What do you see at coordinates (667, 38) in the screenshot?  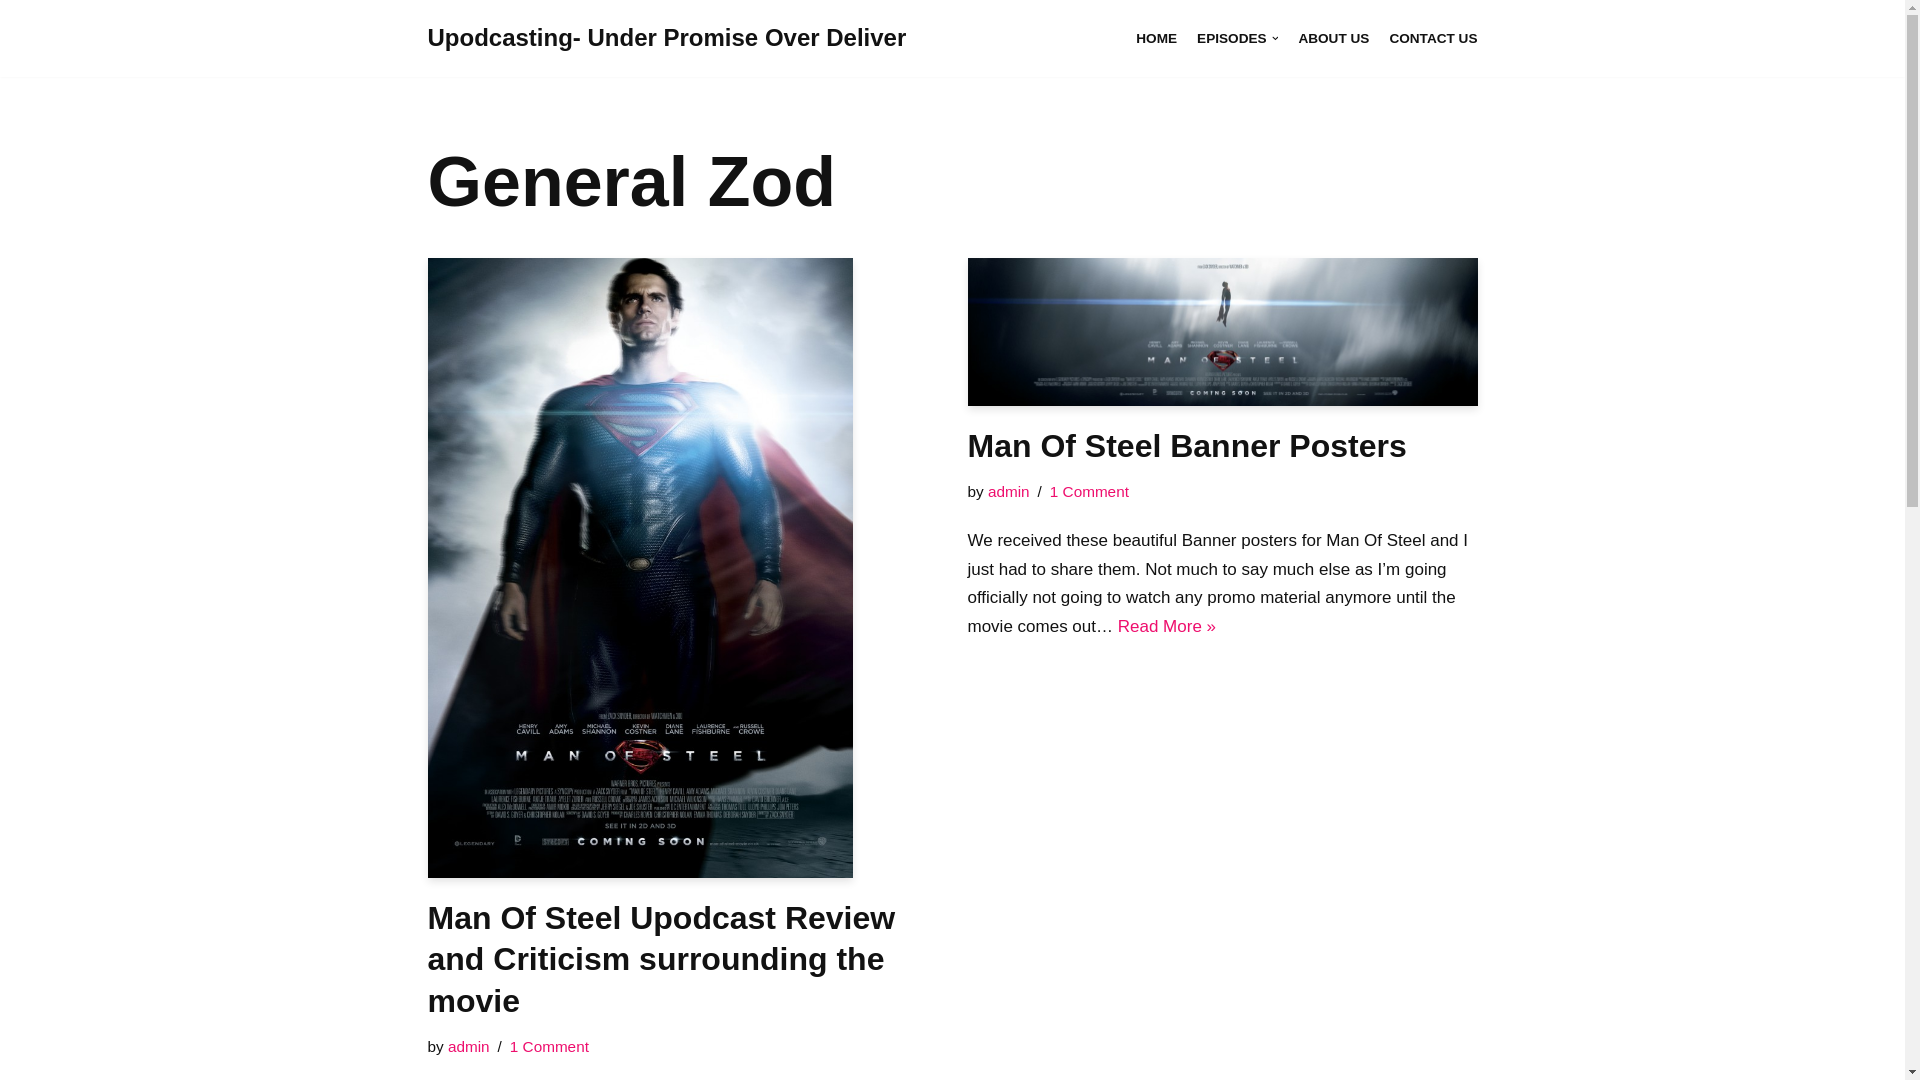 I see `Upodcasting- Under Promise Over Deliver` at bounding box center [667, 38].